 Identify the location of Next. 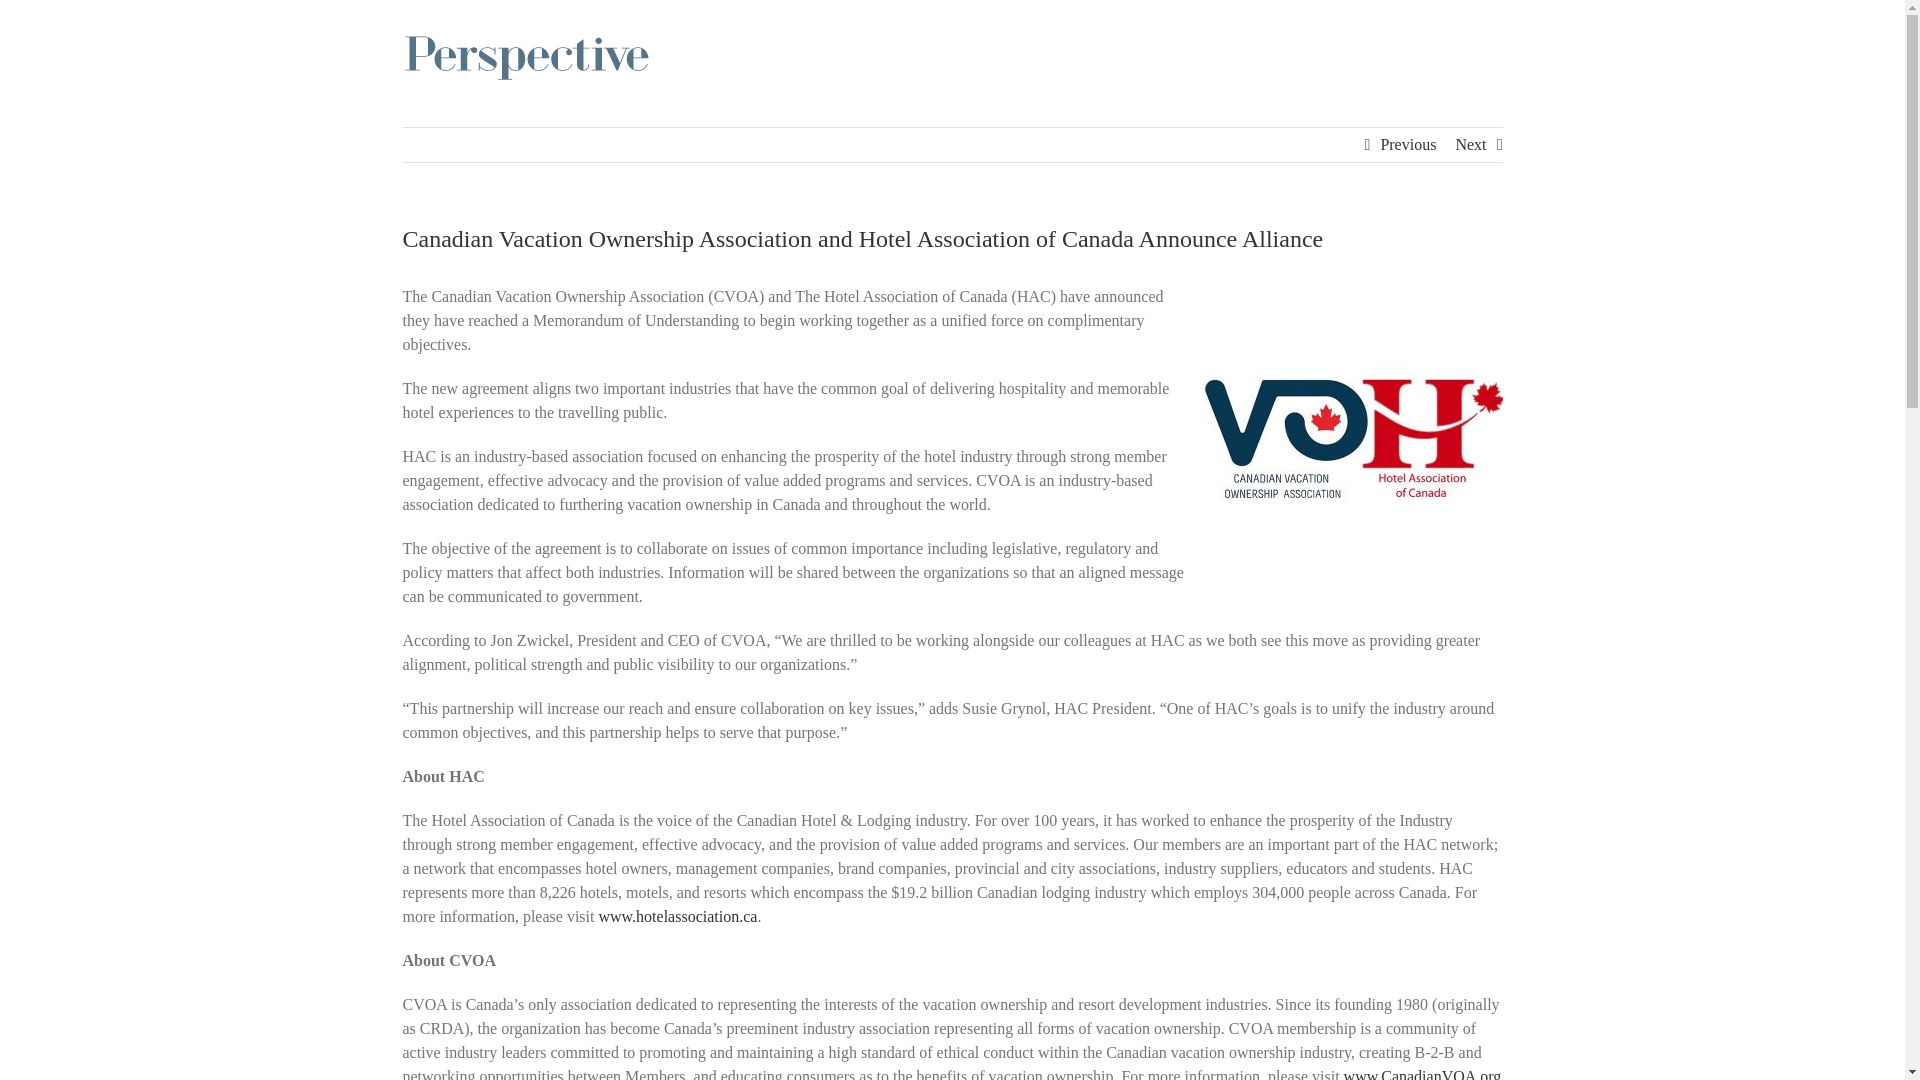
(1470, 145).